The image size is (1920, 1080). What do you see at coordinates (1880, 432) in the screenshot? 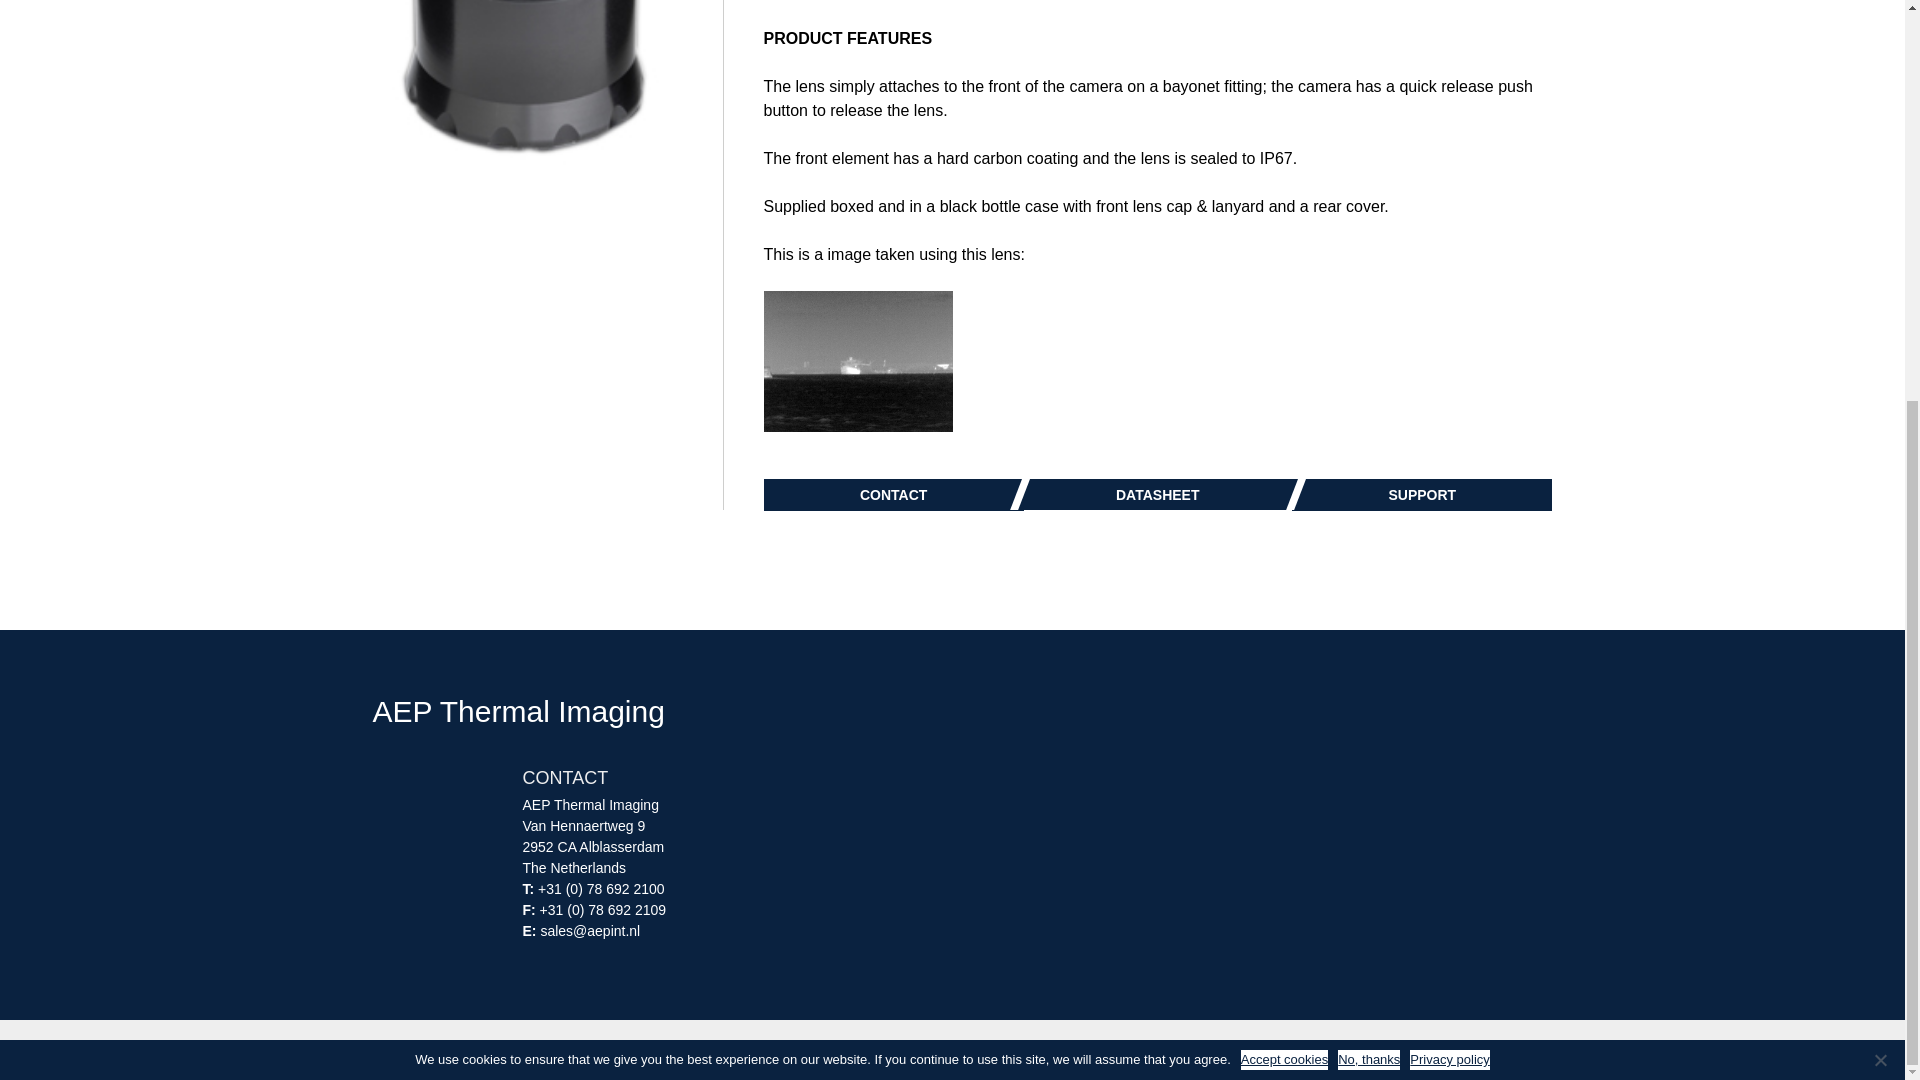
I see `No, thanks` at bounding box center [1880, 432].